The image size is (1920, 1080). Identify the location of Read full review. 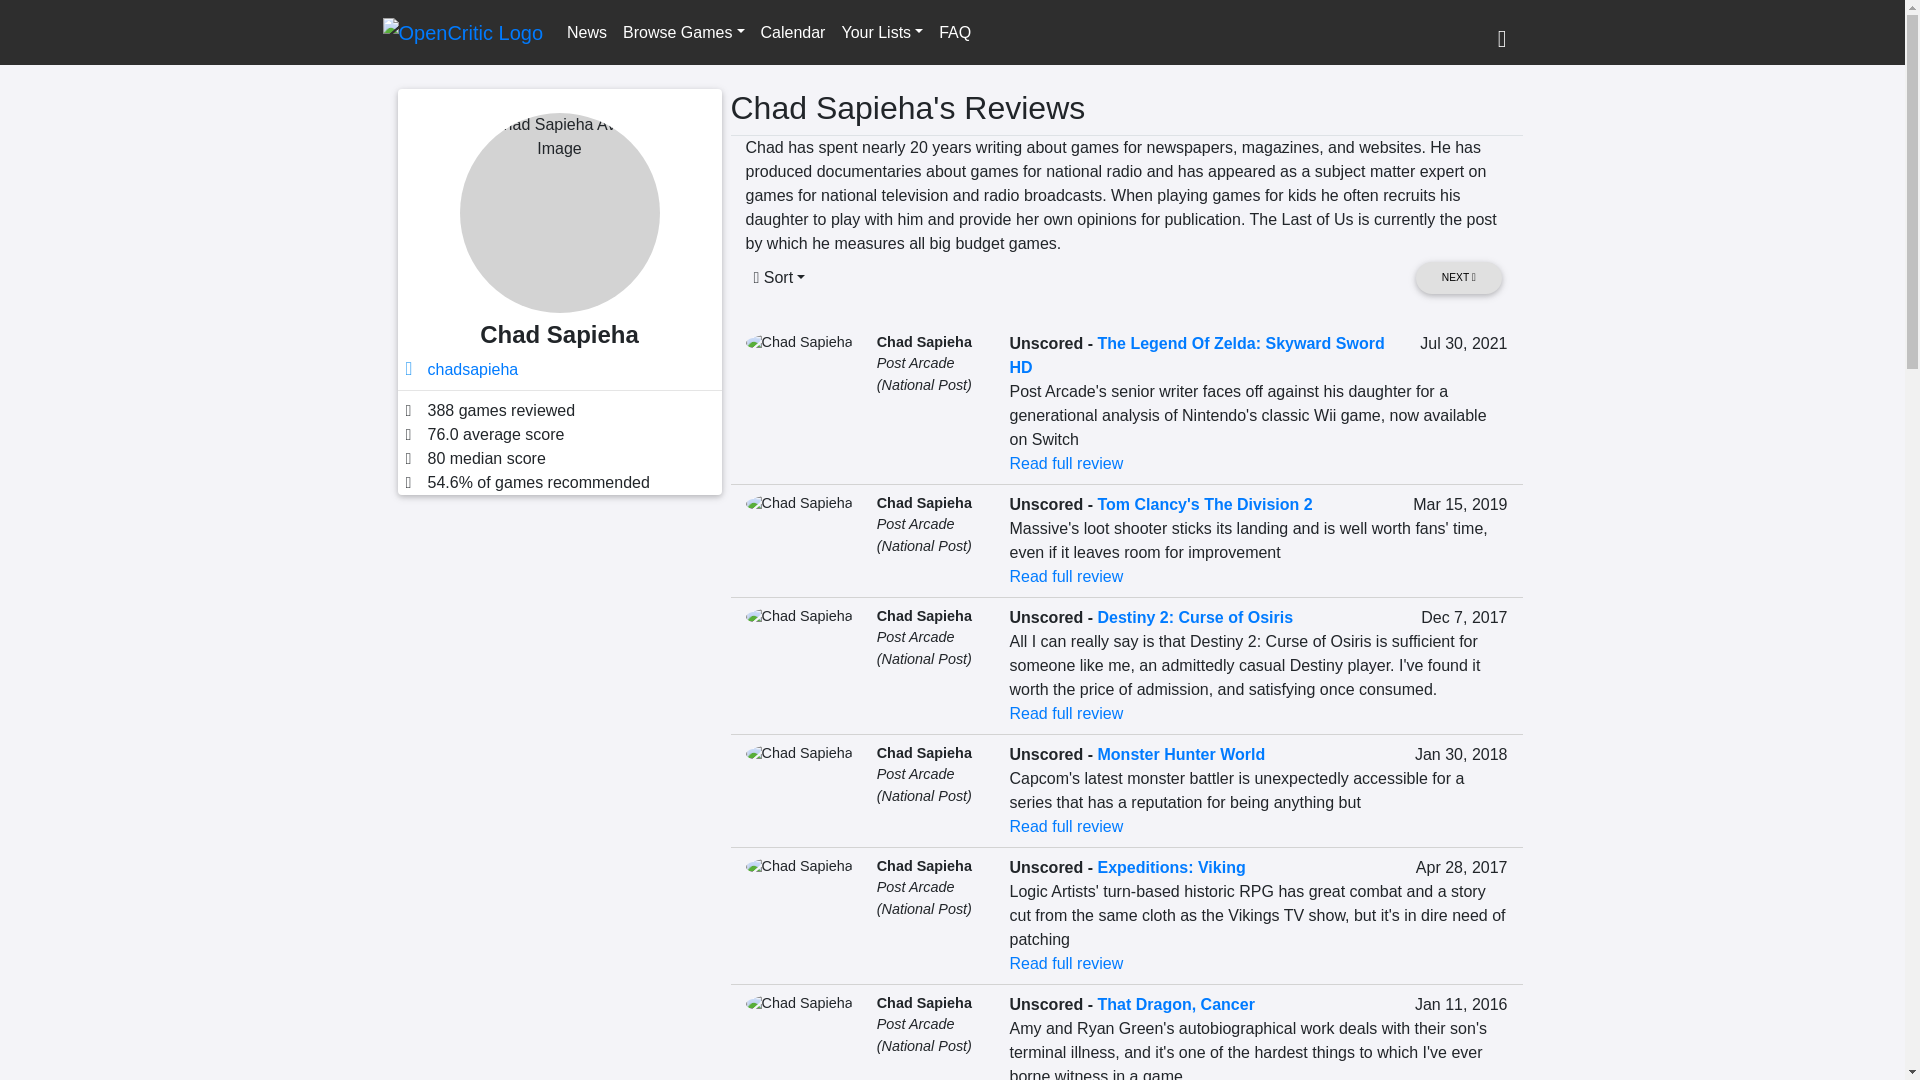
(1066, 462).